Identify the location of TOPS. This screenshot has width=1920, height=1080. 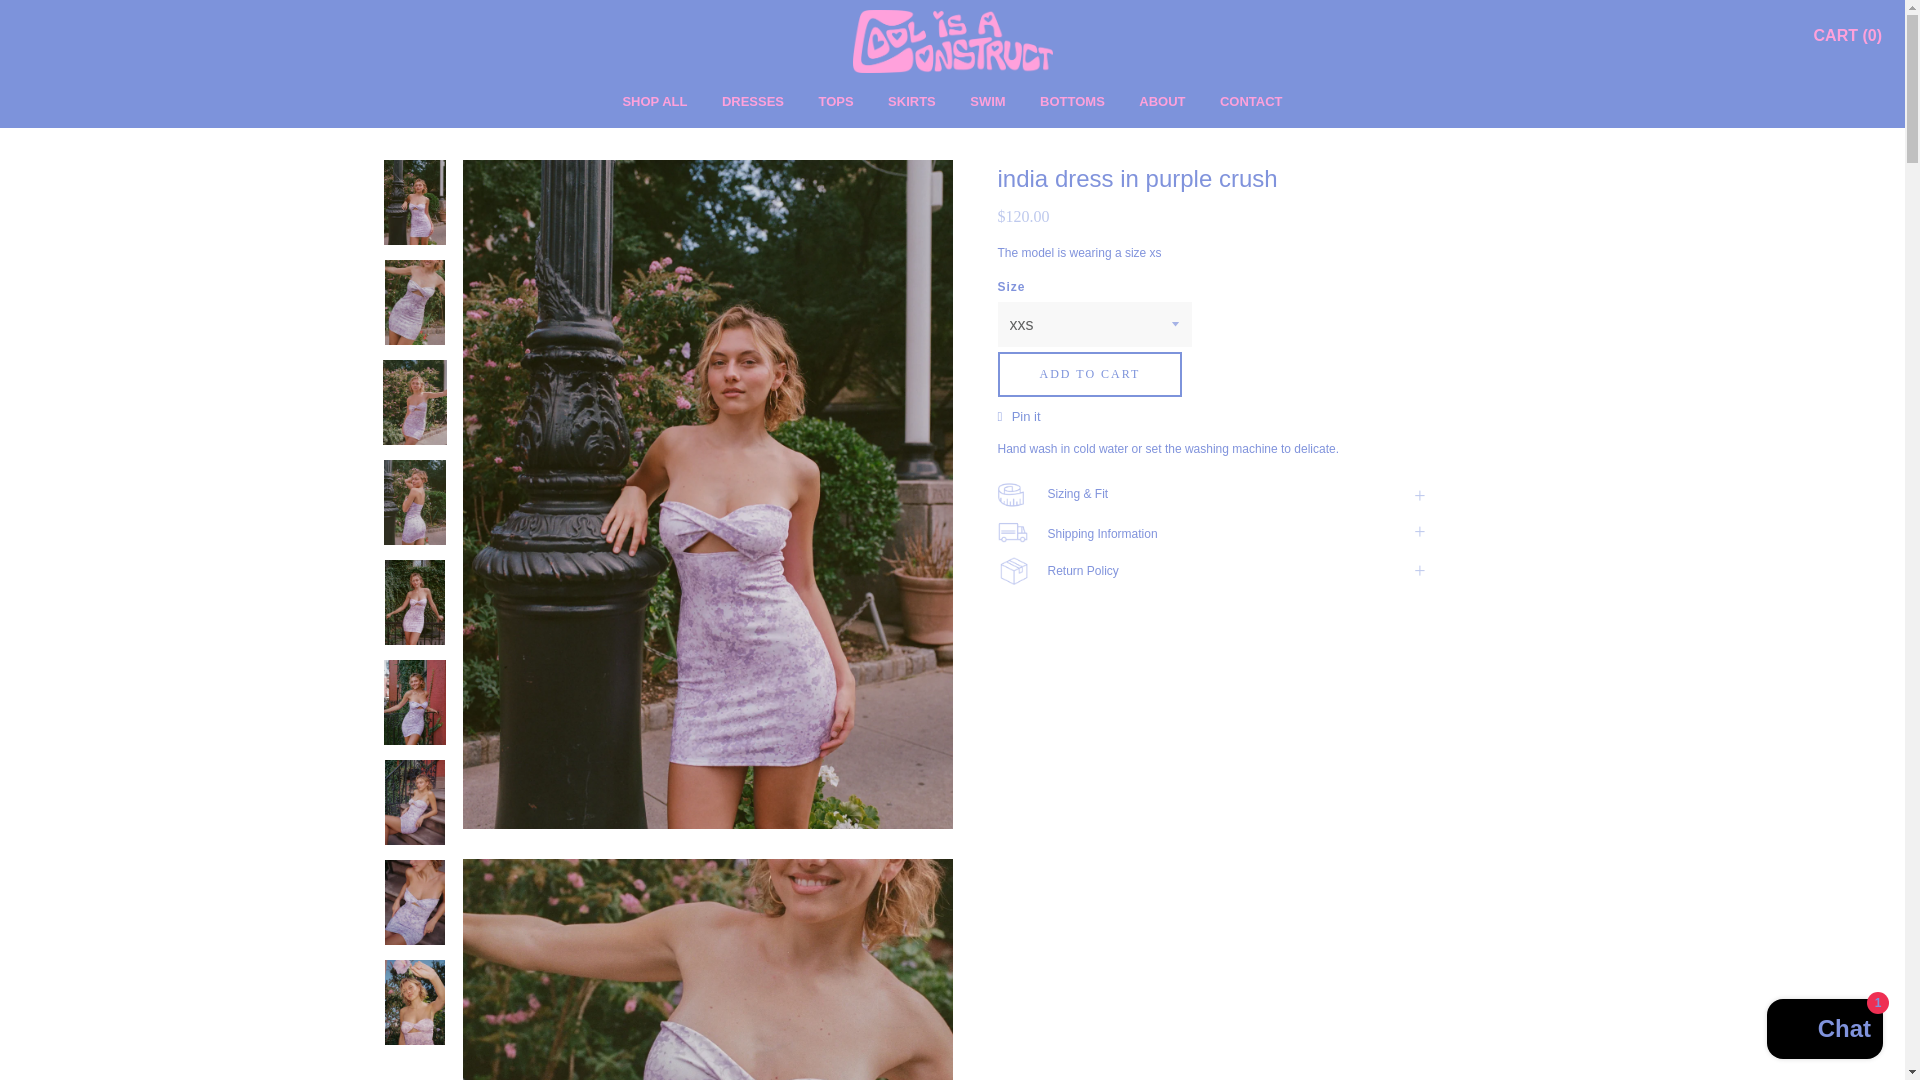
(835, 102).